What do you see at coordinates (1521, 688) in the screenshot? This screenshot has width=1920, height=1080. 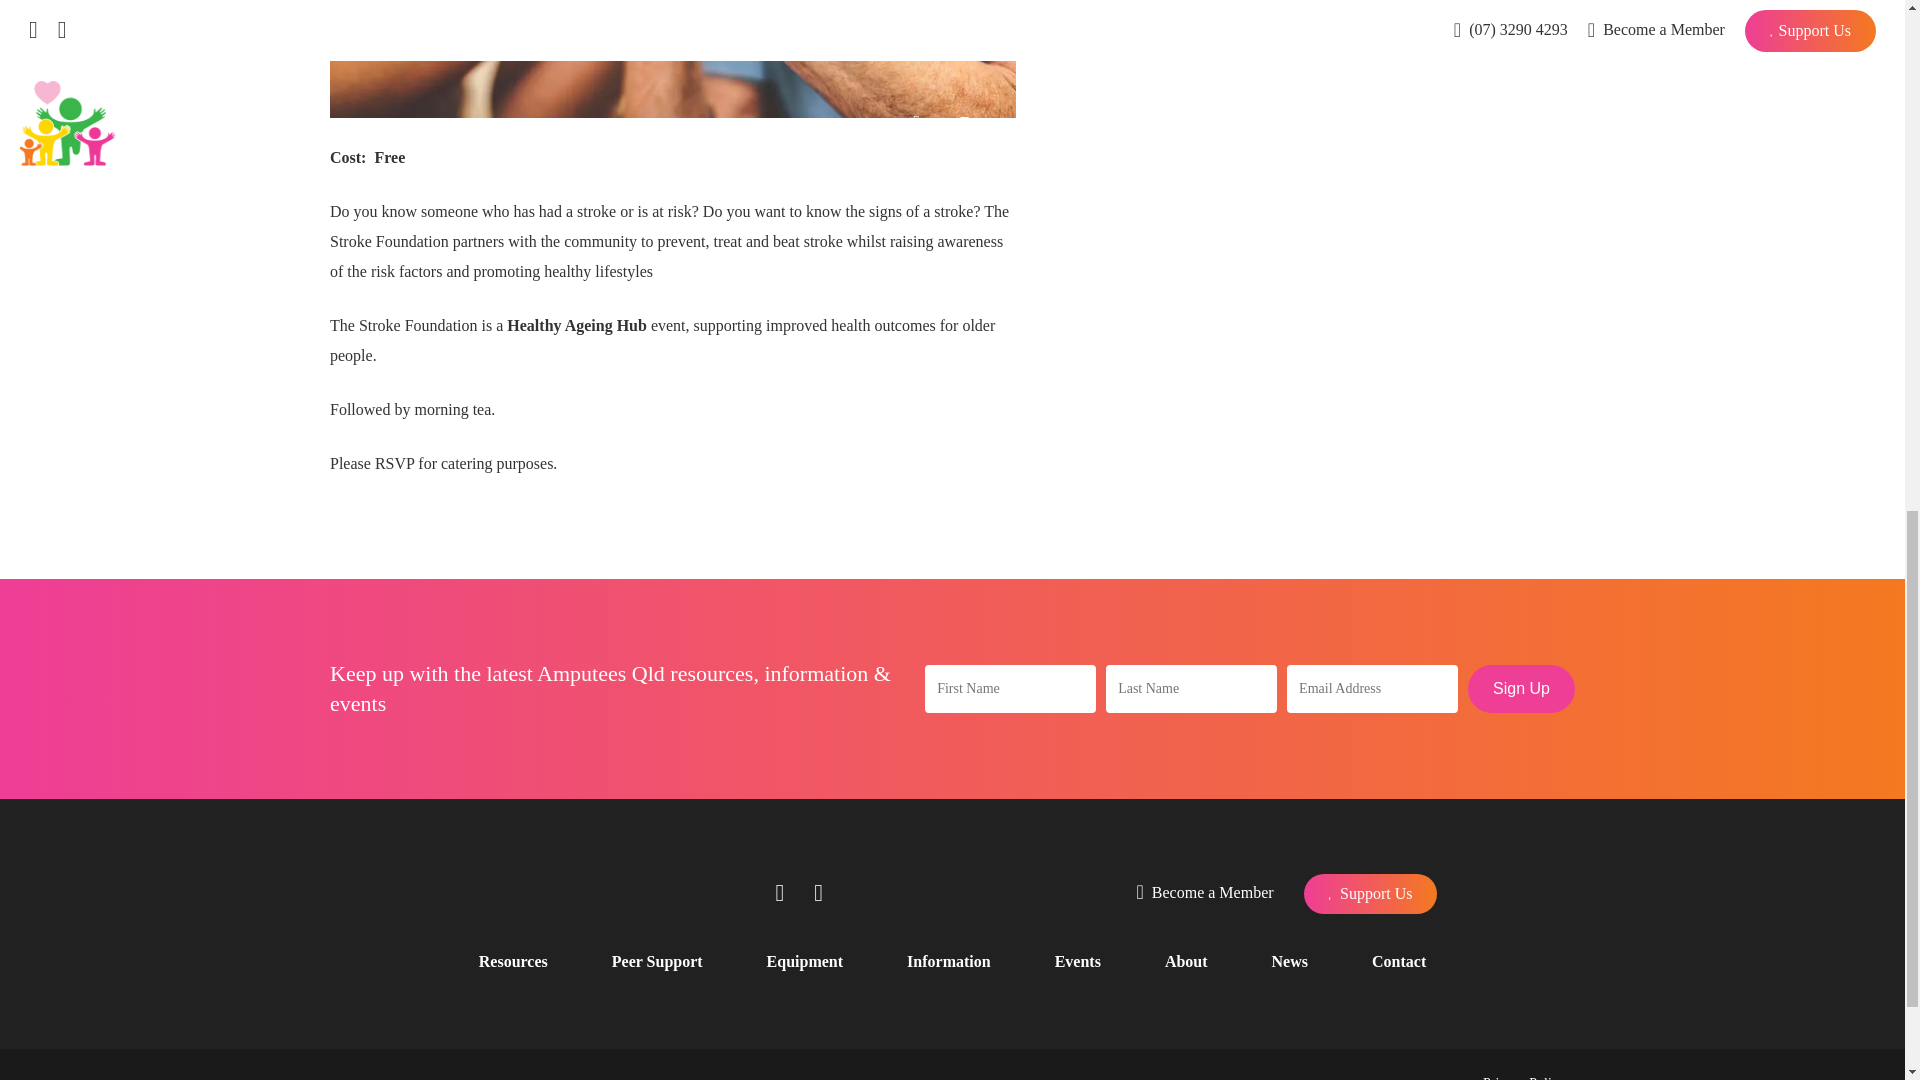 I see `Sign Up` at bounding box center [1521, 688].